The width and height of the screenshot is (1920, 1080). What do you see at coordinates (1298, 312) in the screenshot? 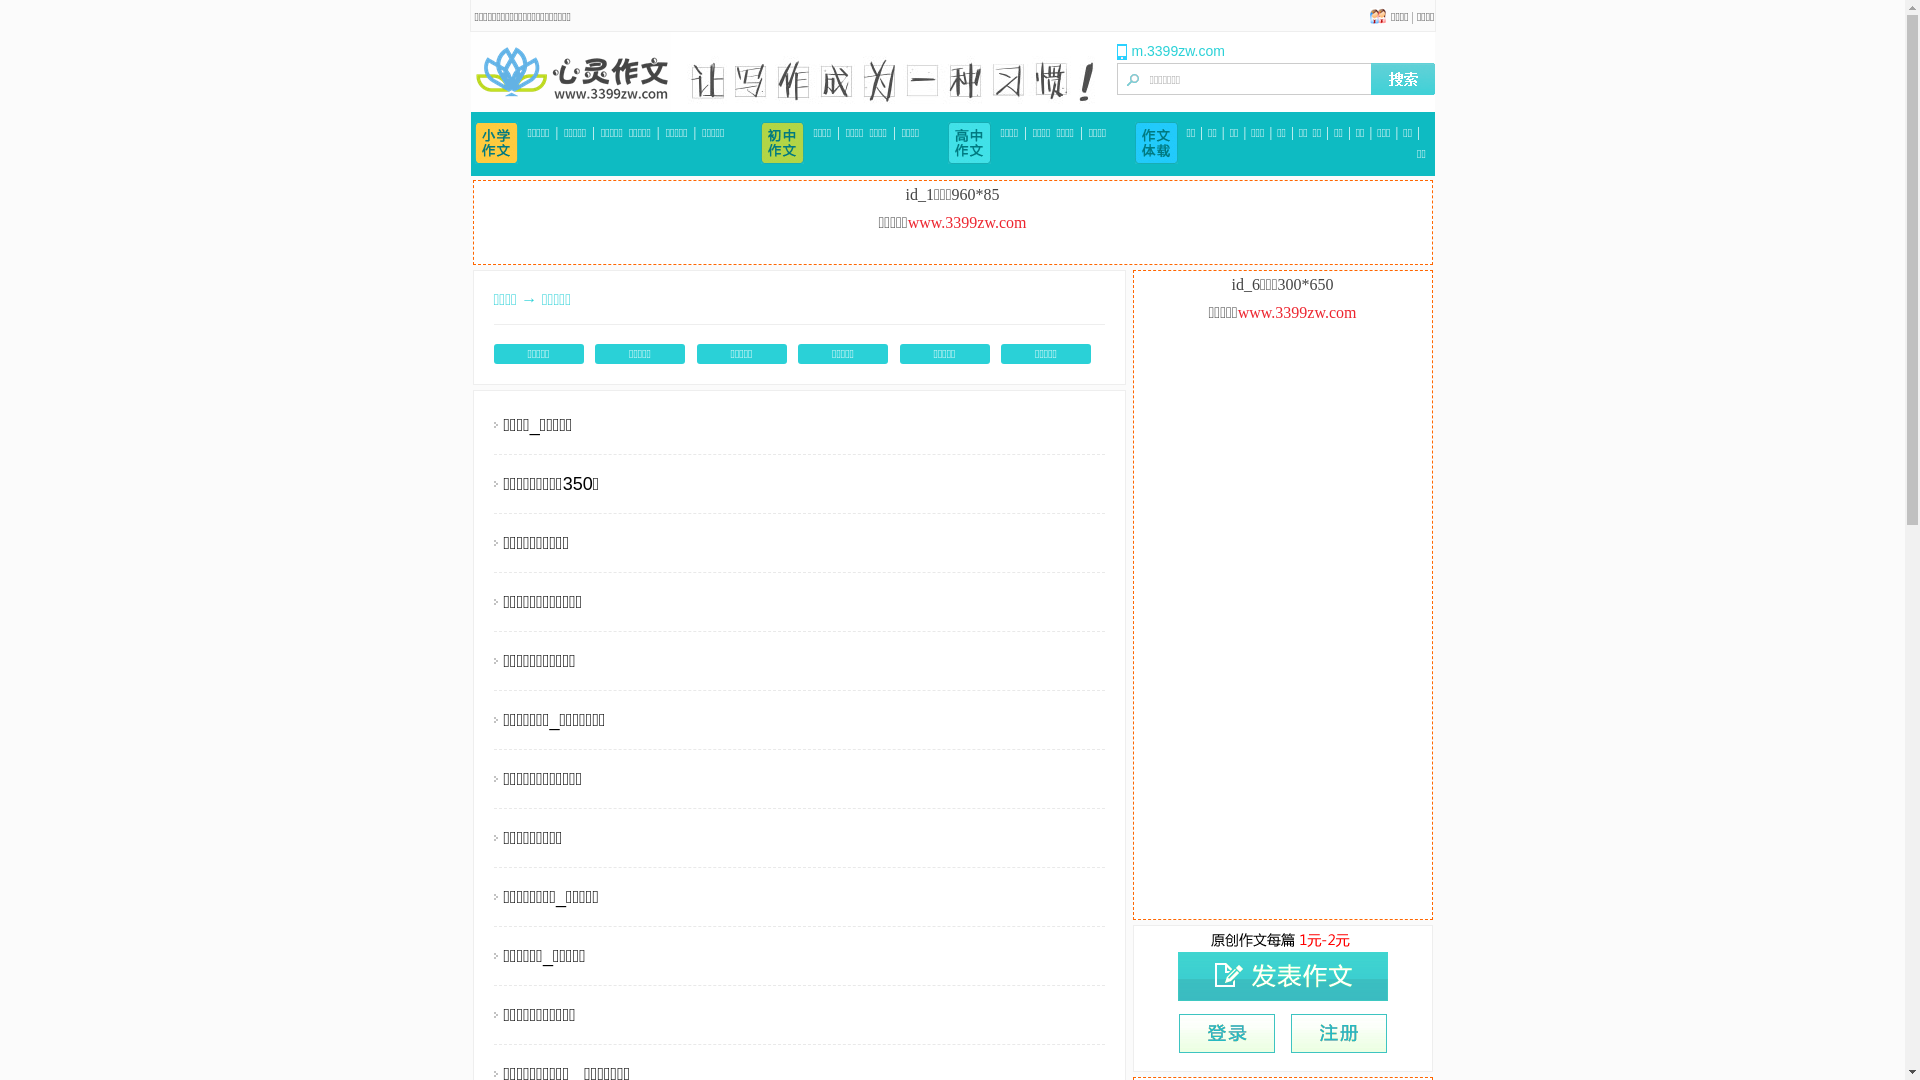
I see `www.3399zw.com` at bounding box center [1298, 312].